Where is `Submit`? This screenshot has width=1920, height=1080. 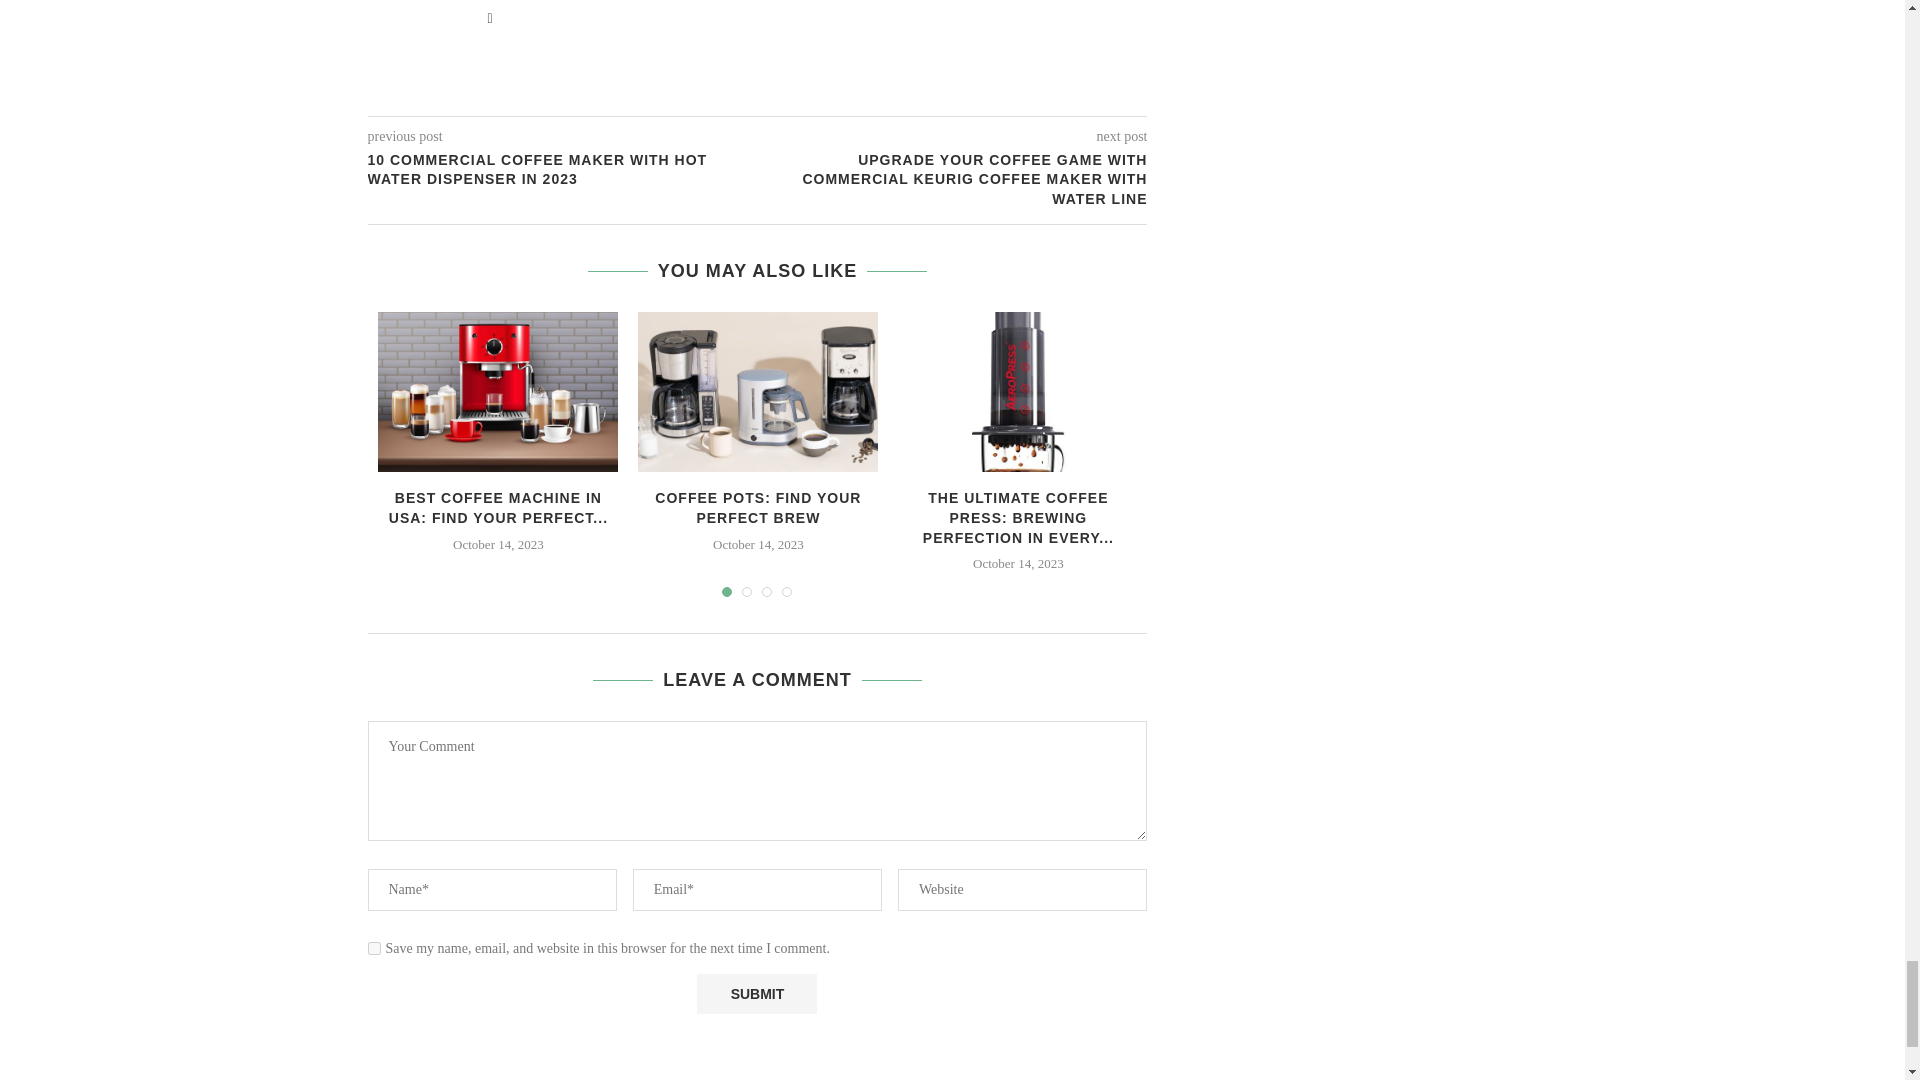
Submit is located at coordinates (756, 994).